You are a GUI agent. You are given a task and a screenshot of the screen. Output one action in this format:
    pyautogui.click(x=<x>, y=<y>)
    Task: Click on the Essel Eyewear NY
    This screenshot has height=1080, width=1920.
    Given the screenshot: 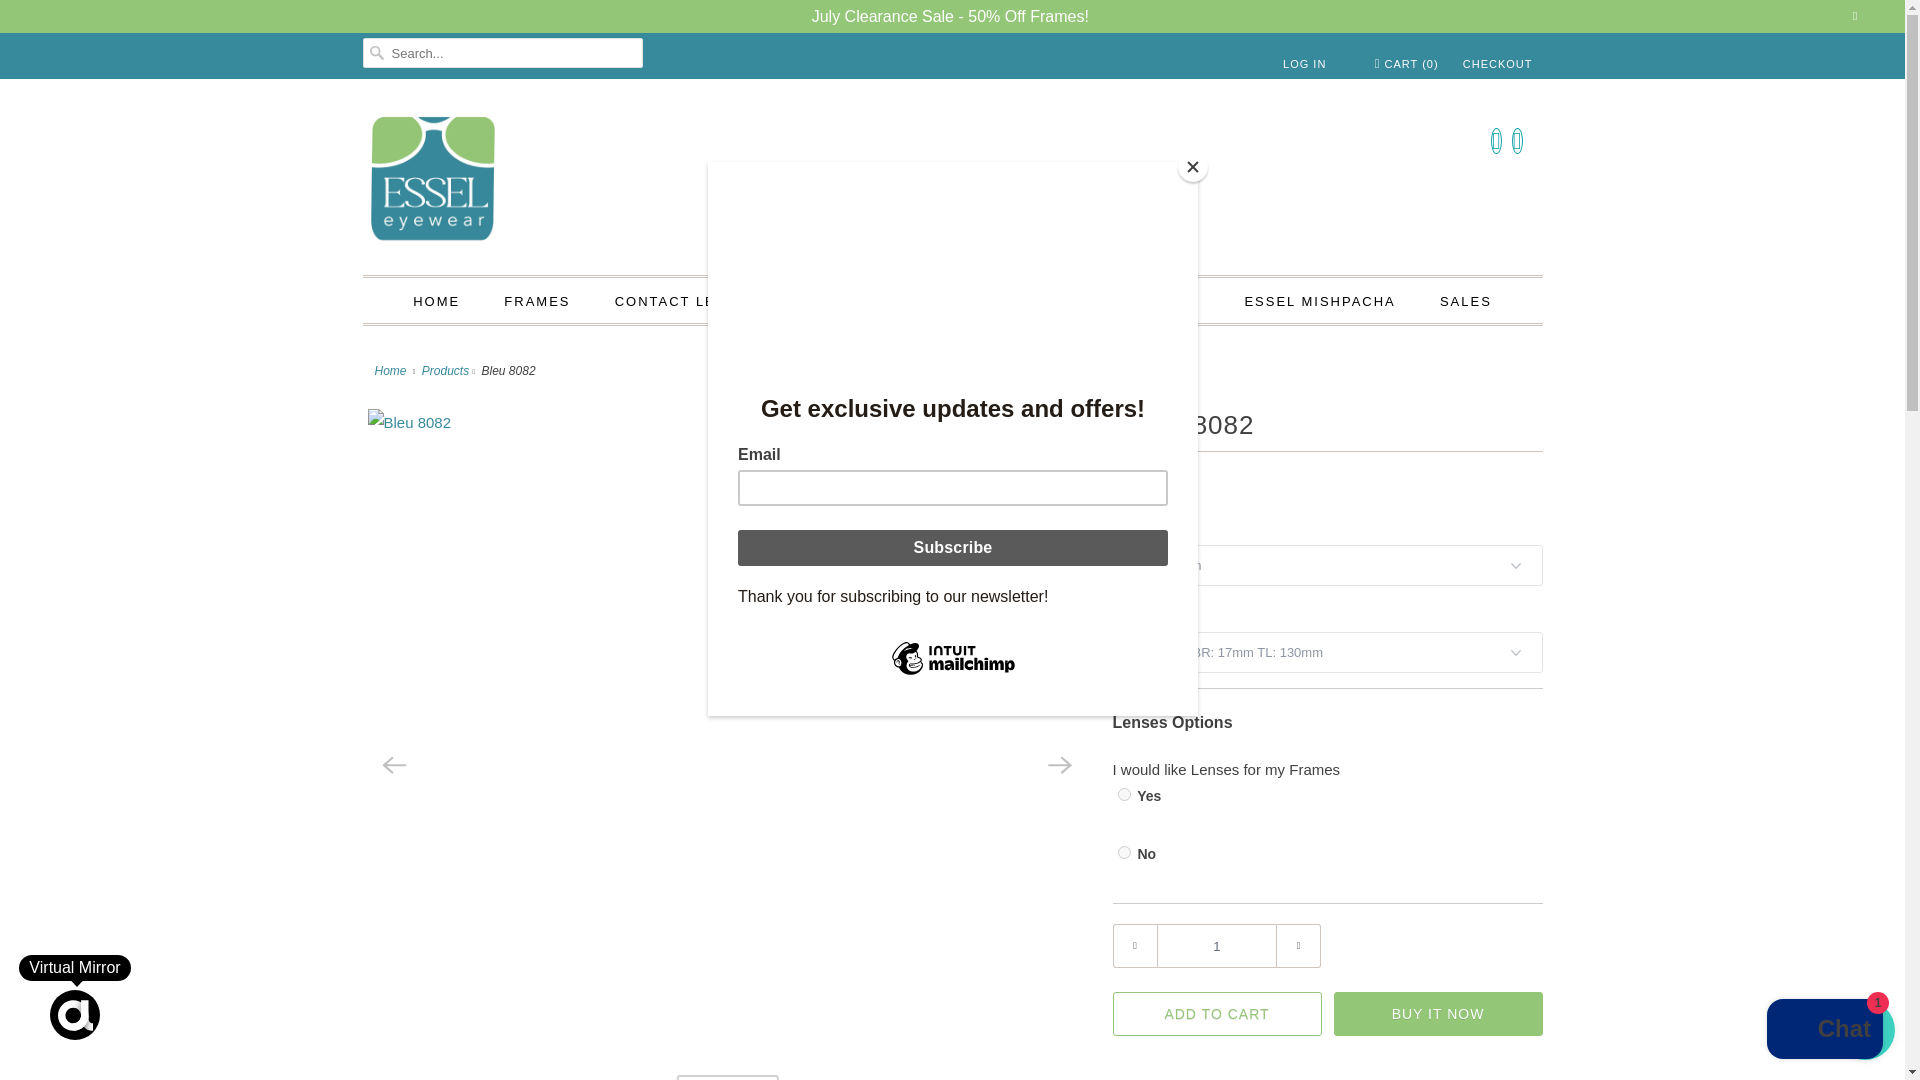 What is the action you would take?
    pyautogui.click(x=952, y=182)
    